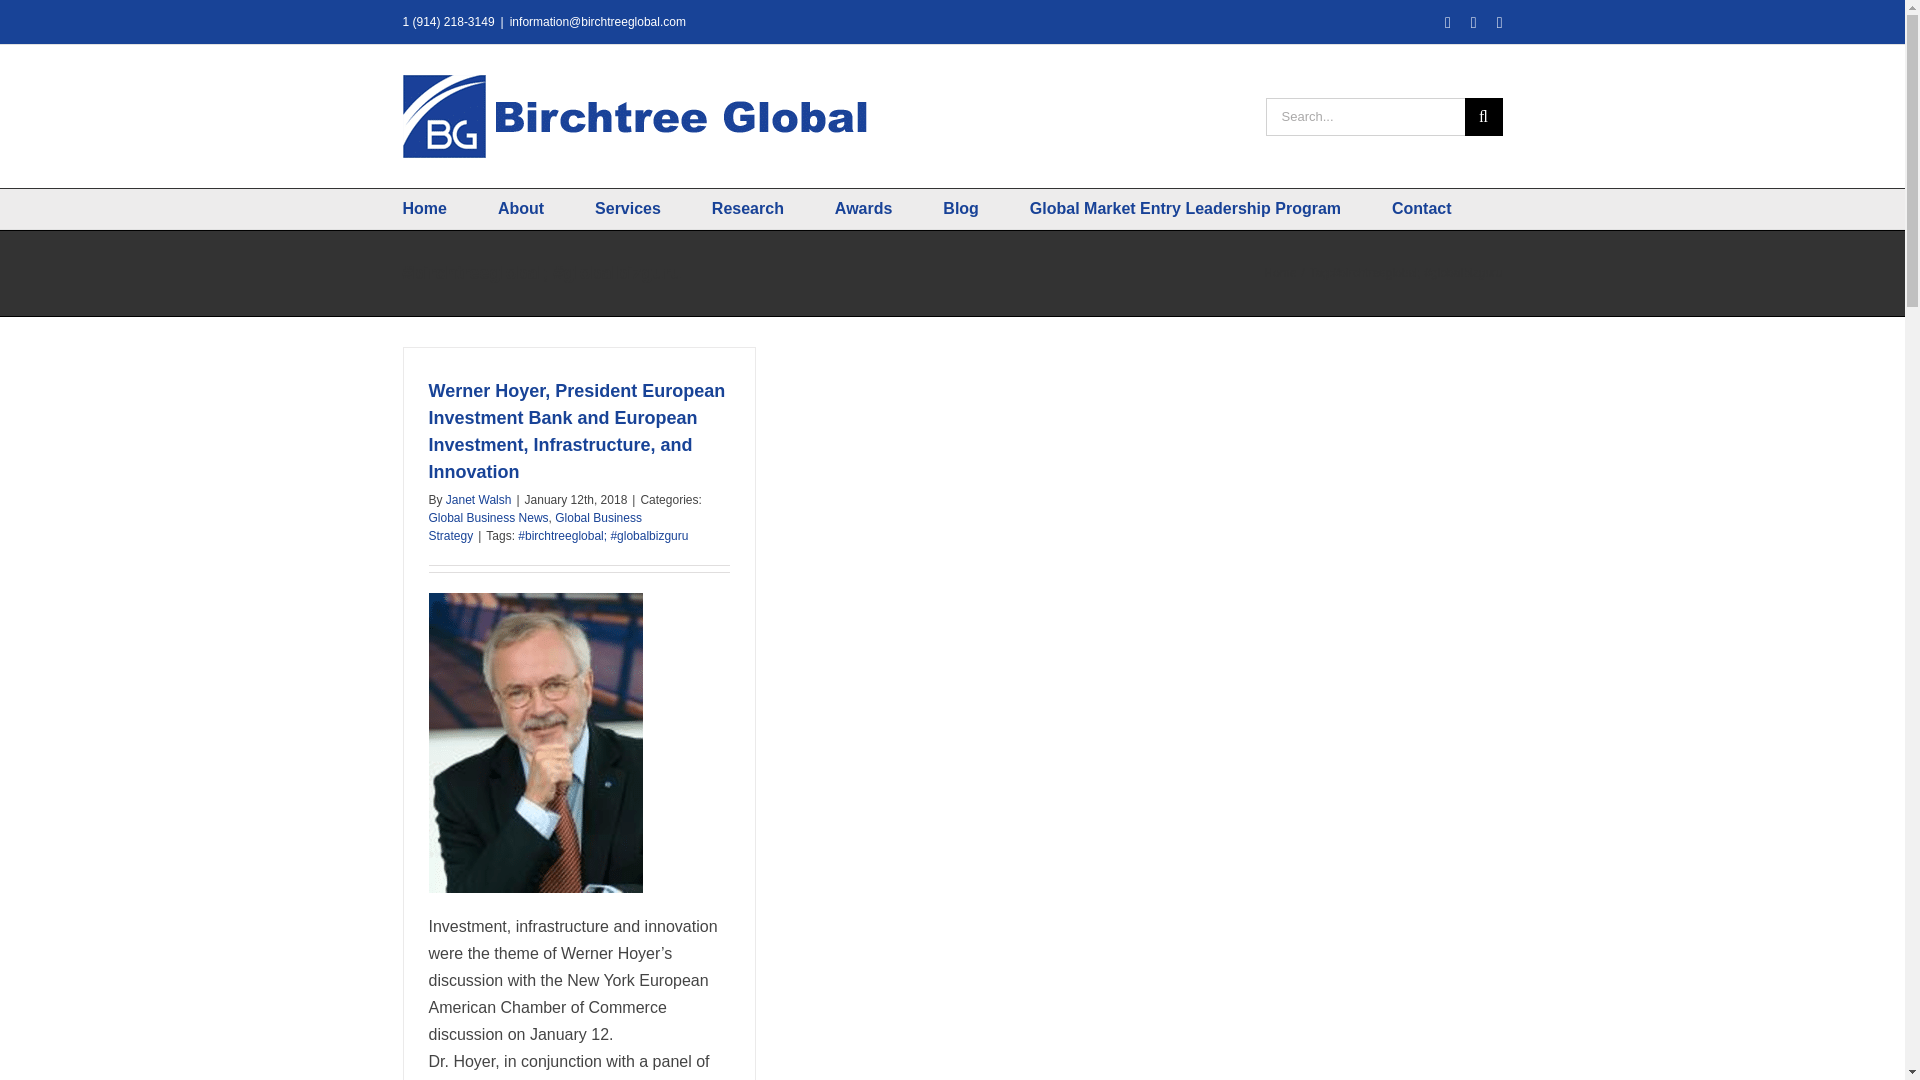 This screenshot has height=1080, width=1920. Describe the element at coordinates (1210, 208) in the screenshot. I see `Global Market Entry Leadership Program` at that location.